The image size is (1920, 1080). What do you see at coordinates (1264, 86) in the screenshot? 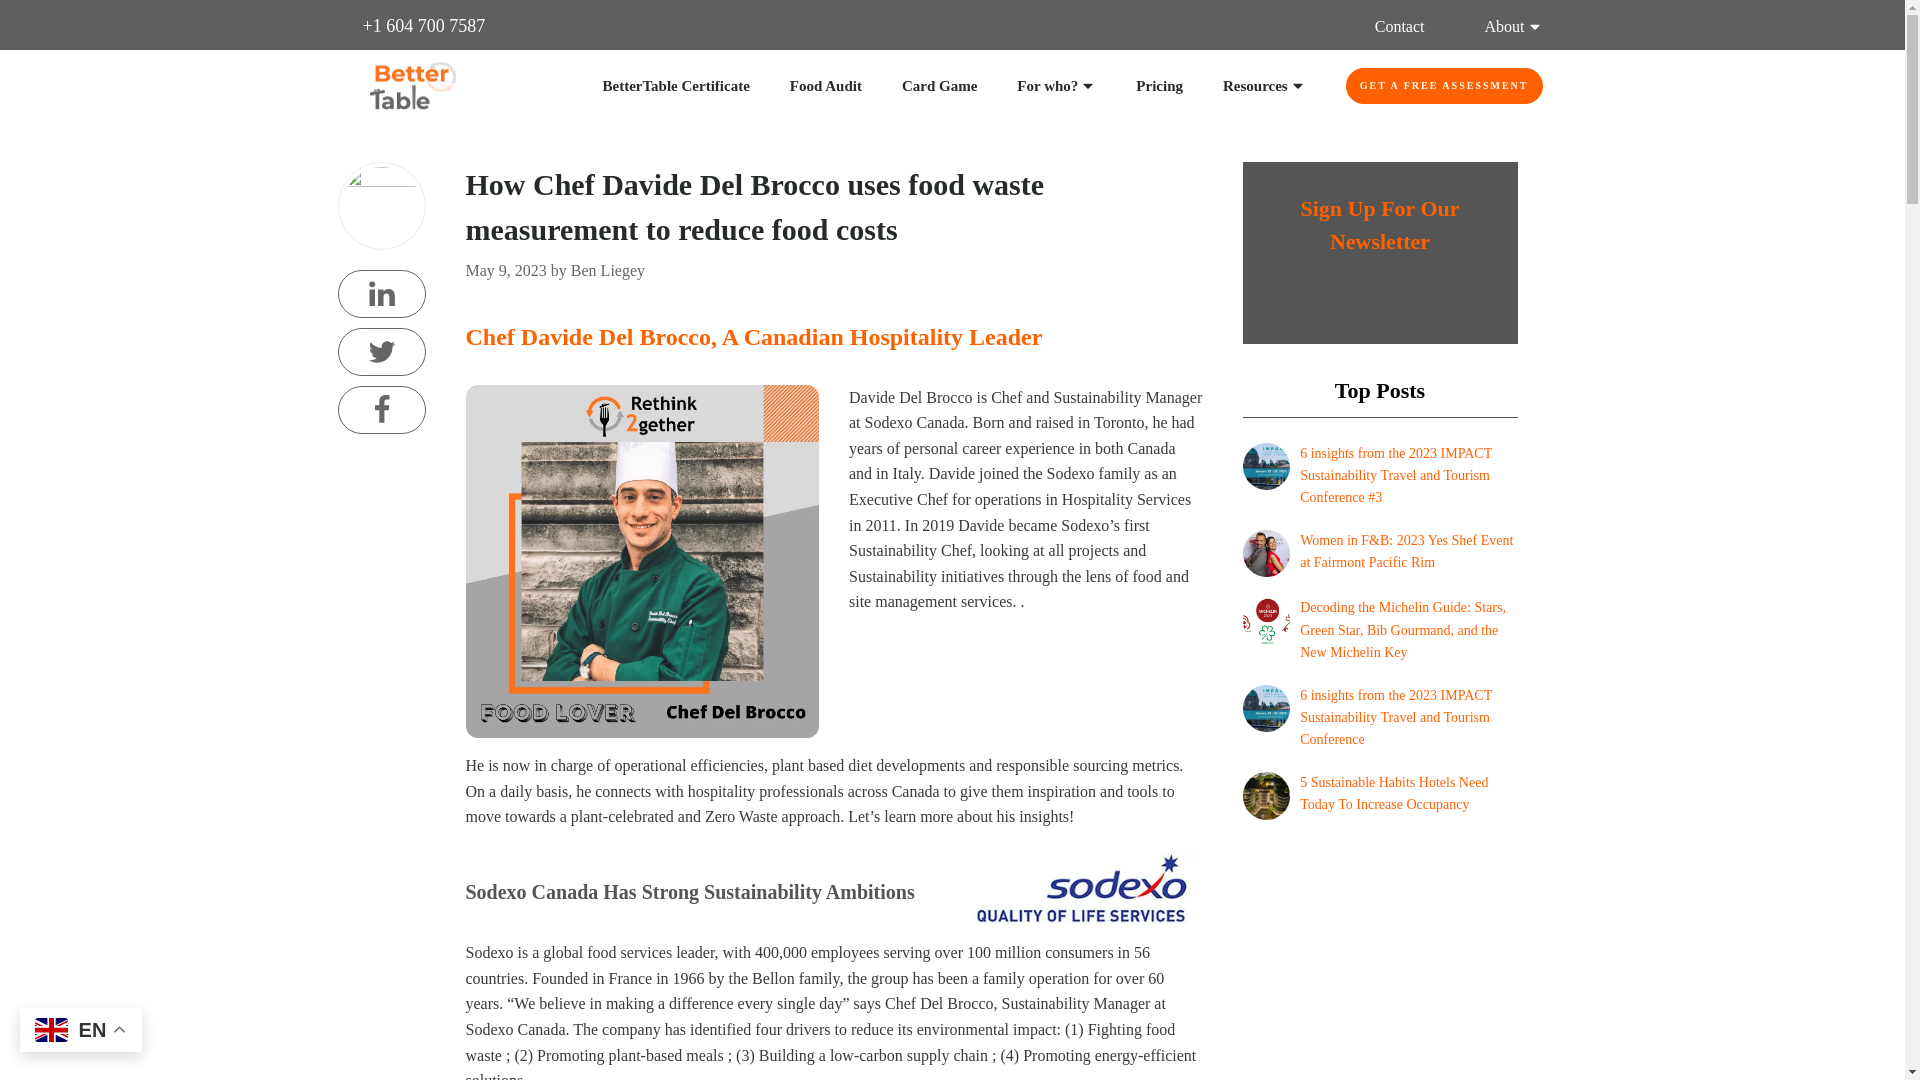
I see `Resources` at bounding box center [1264, 86].